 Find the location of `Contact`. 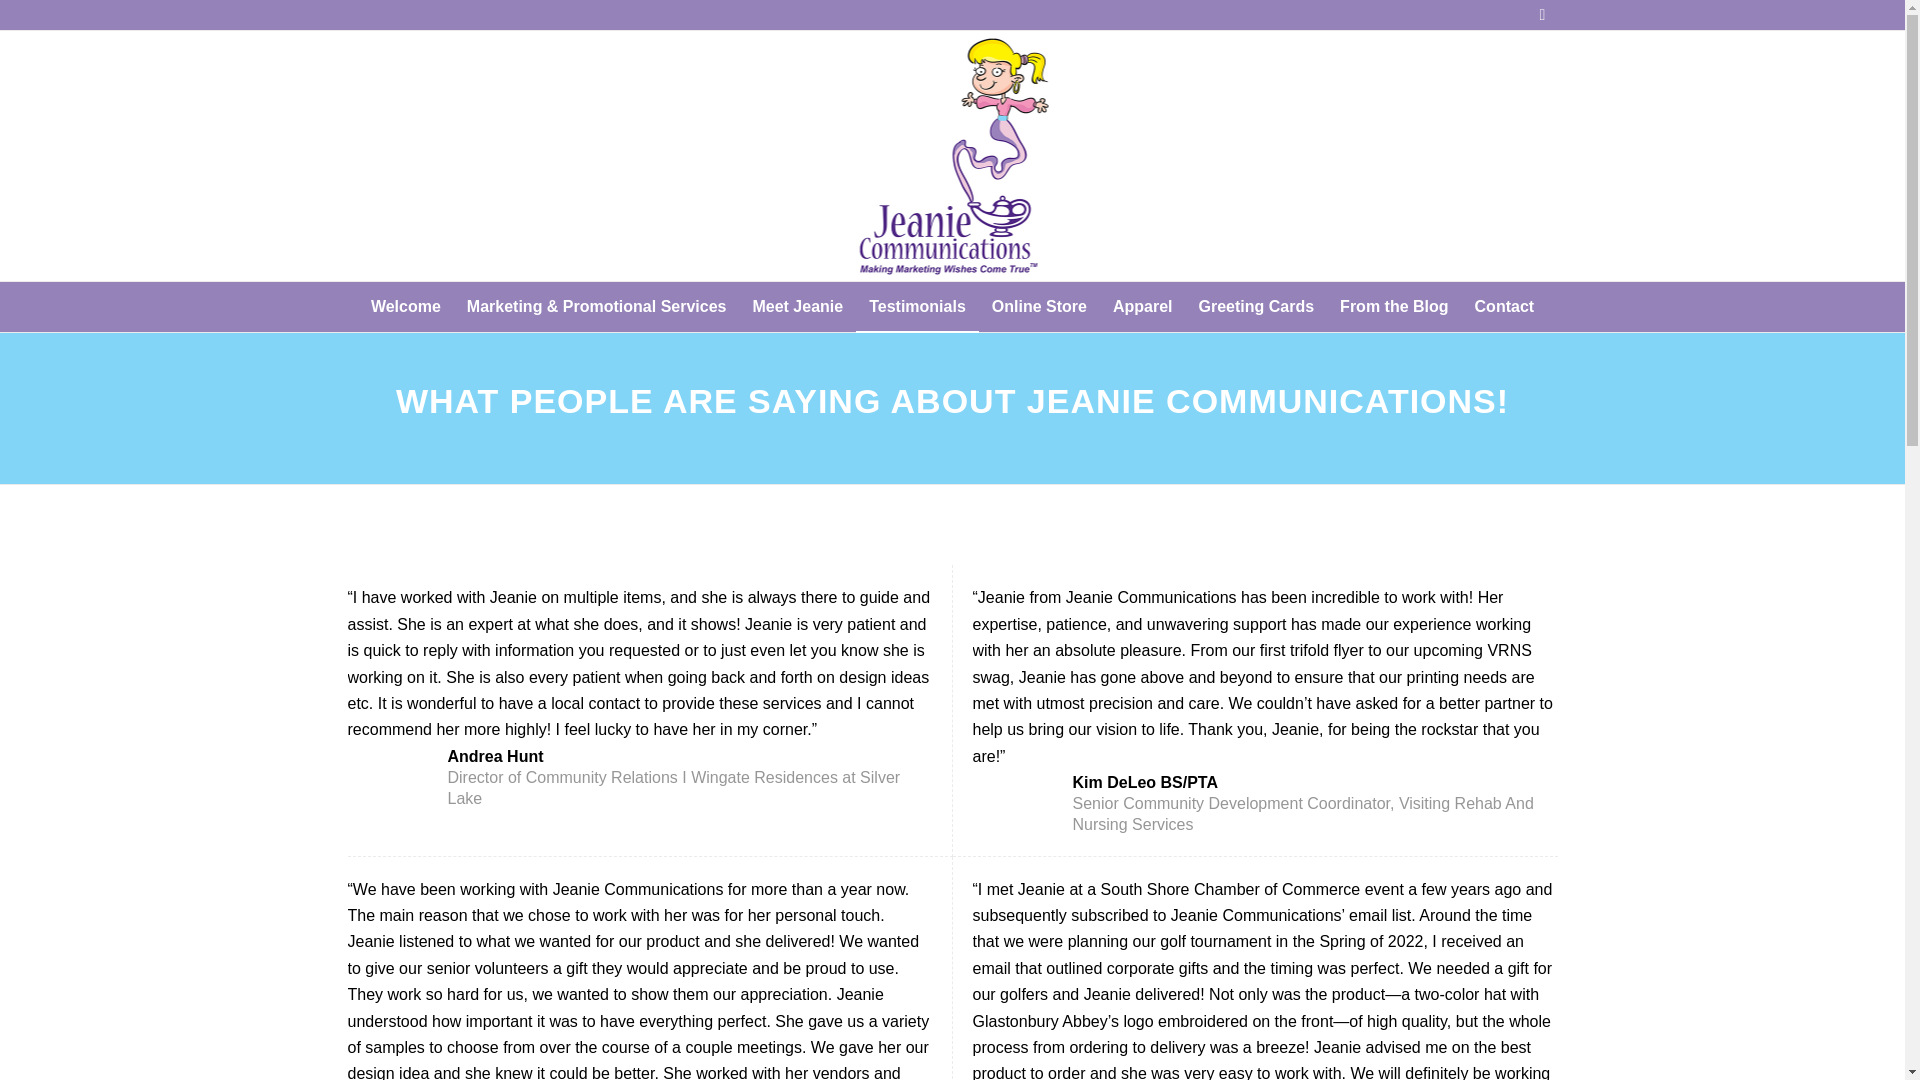

Contact is located at coordinates (1504, 306).